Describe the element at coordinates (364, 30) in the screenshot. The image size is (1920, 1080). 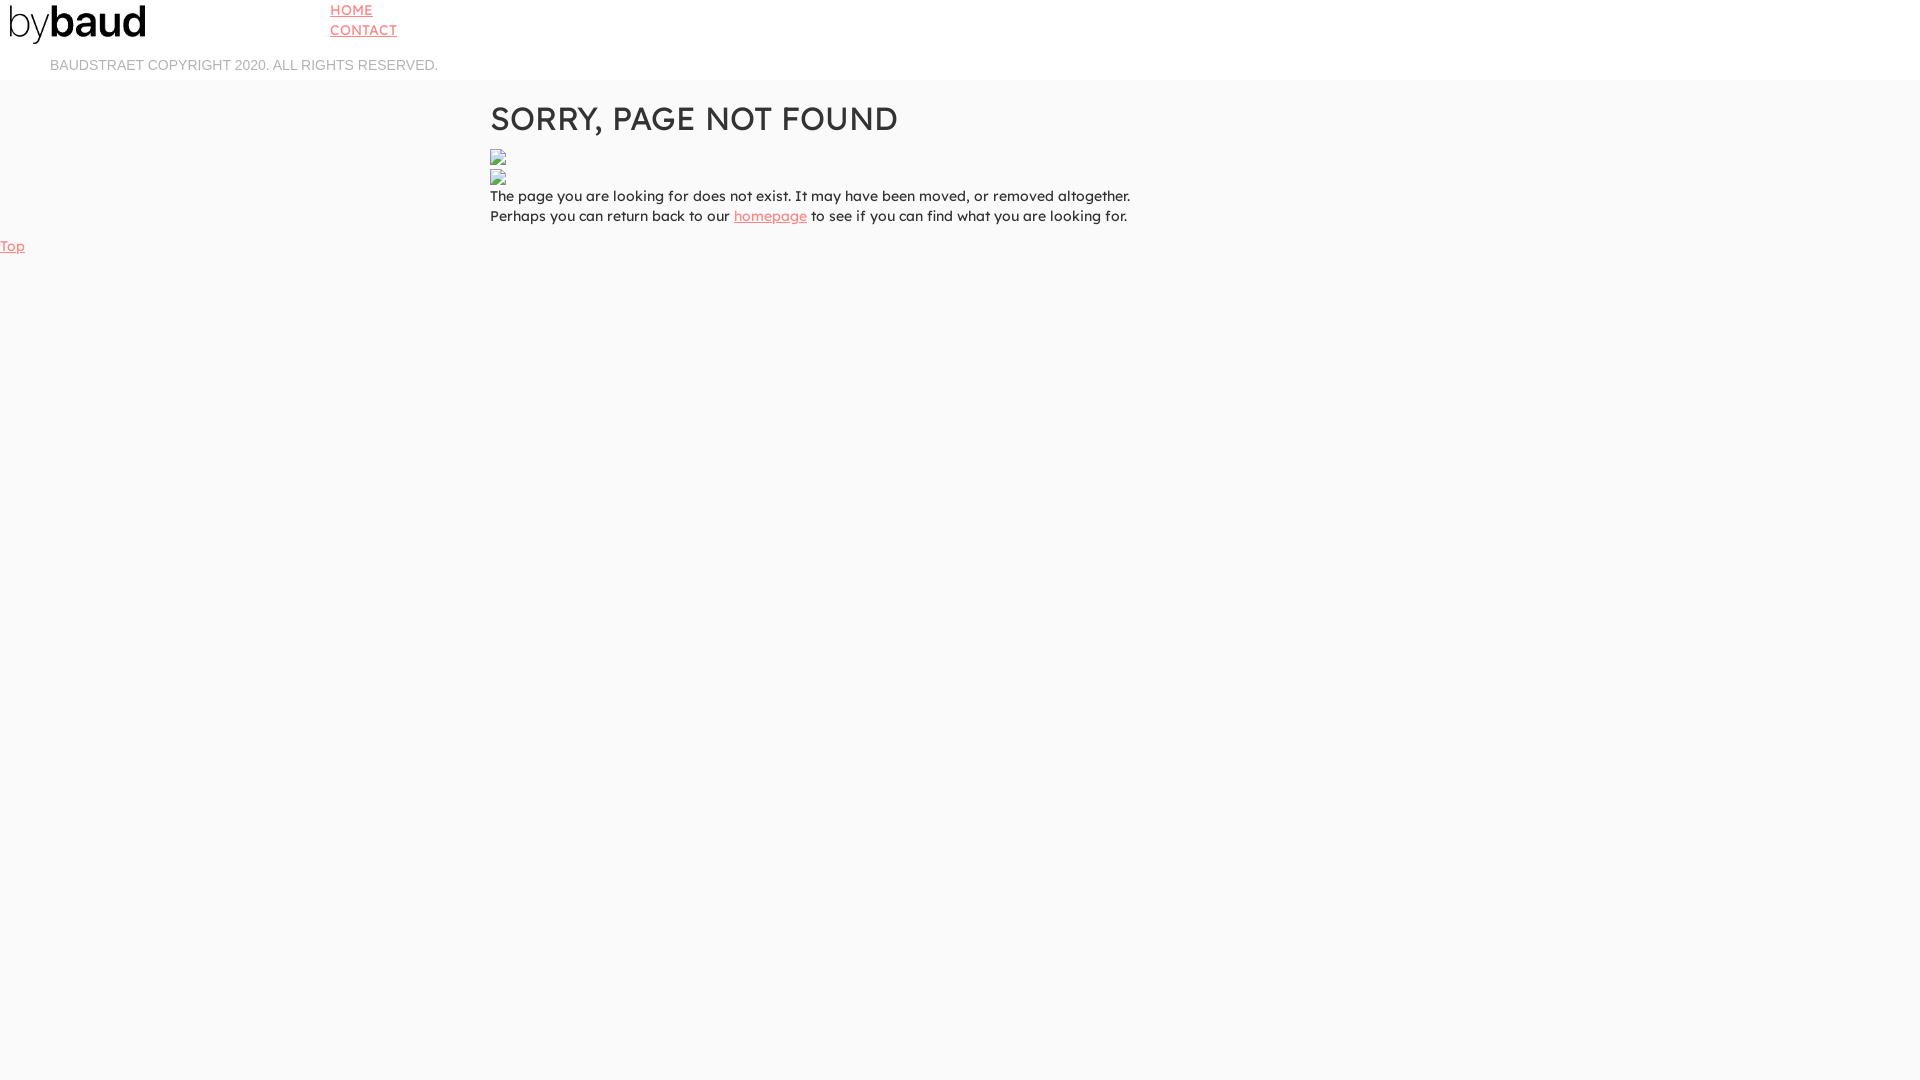
I see `CONTACT` at that location.